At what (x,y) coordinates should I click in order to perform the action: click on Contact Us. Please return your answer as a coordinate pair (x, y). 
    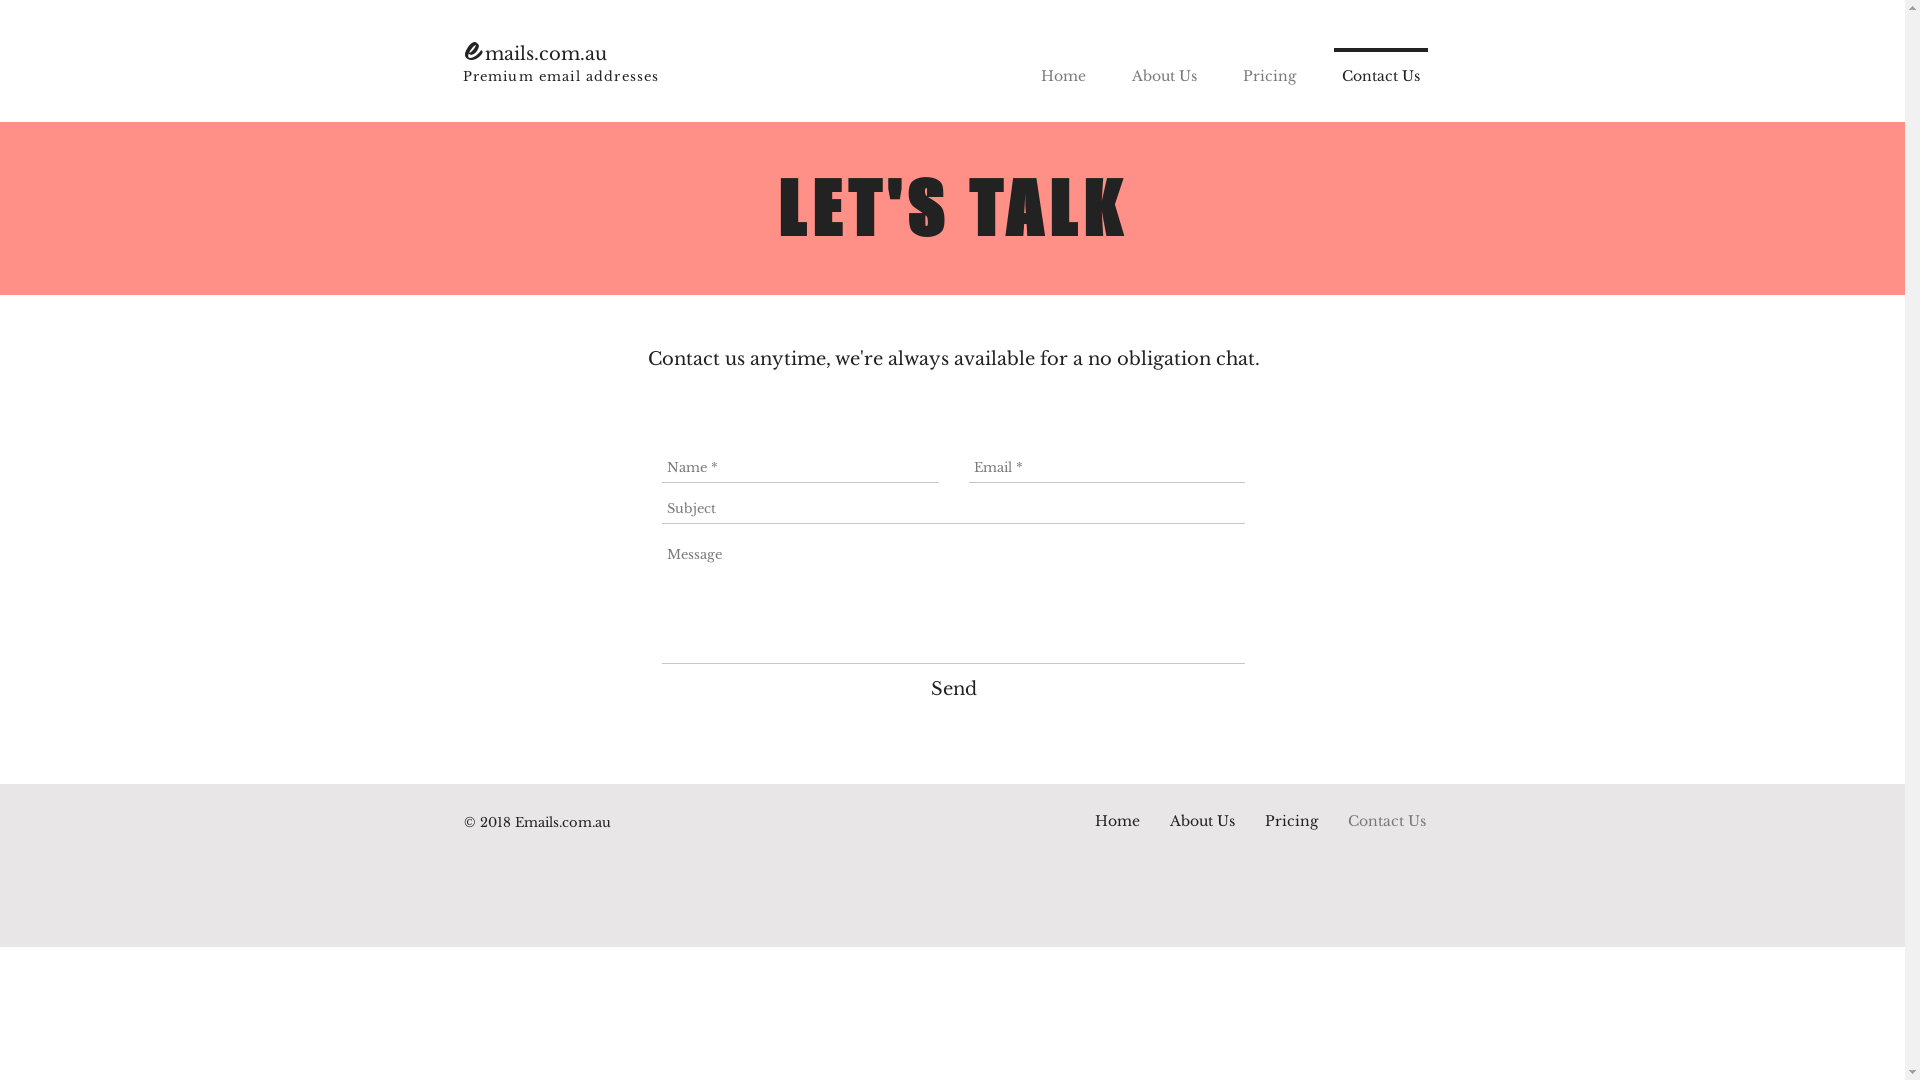
    Looking at the image, I should click on (1386, 821).